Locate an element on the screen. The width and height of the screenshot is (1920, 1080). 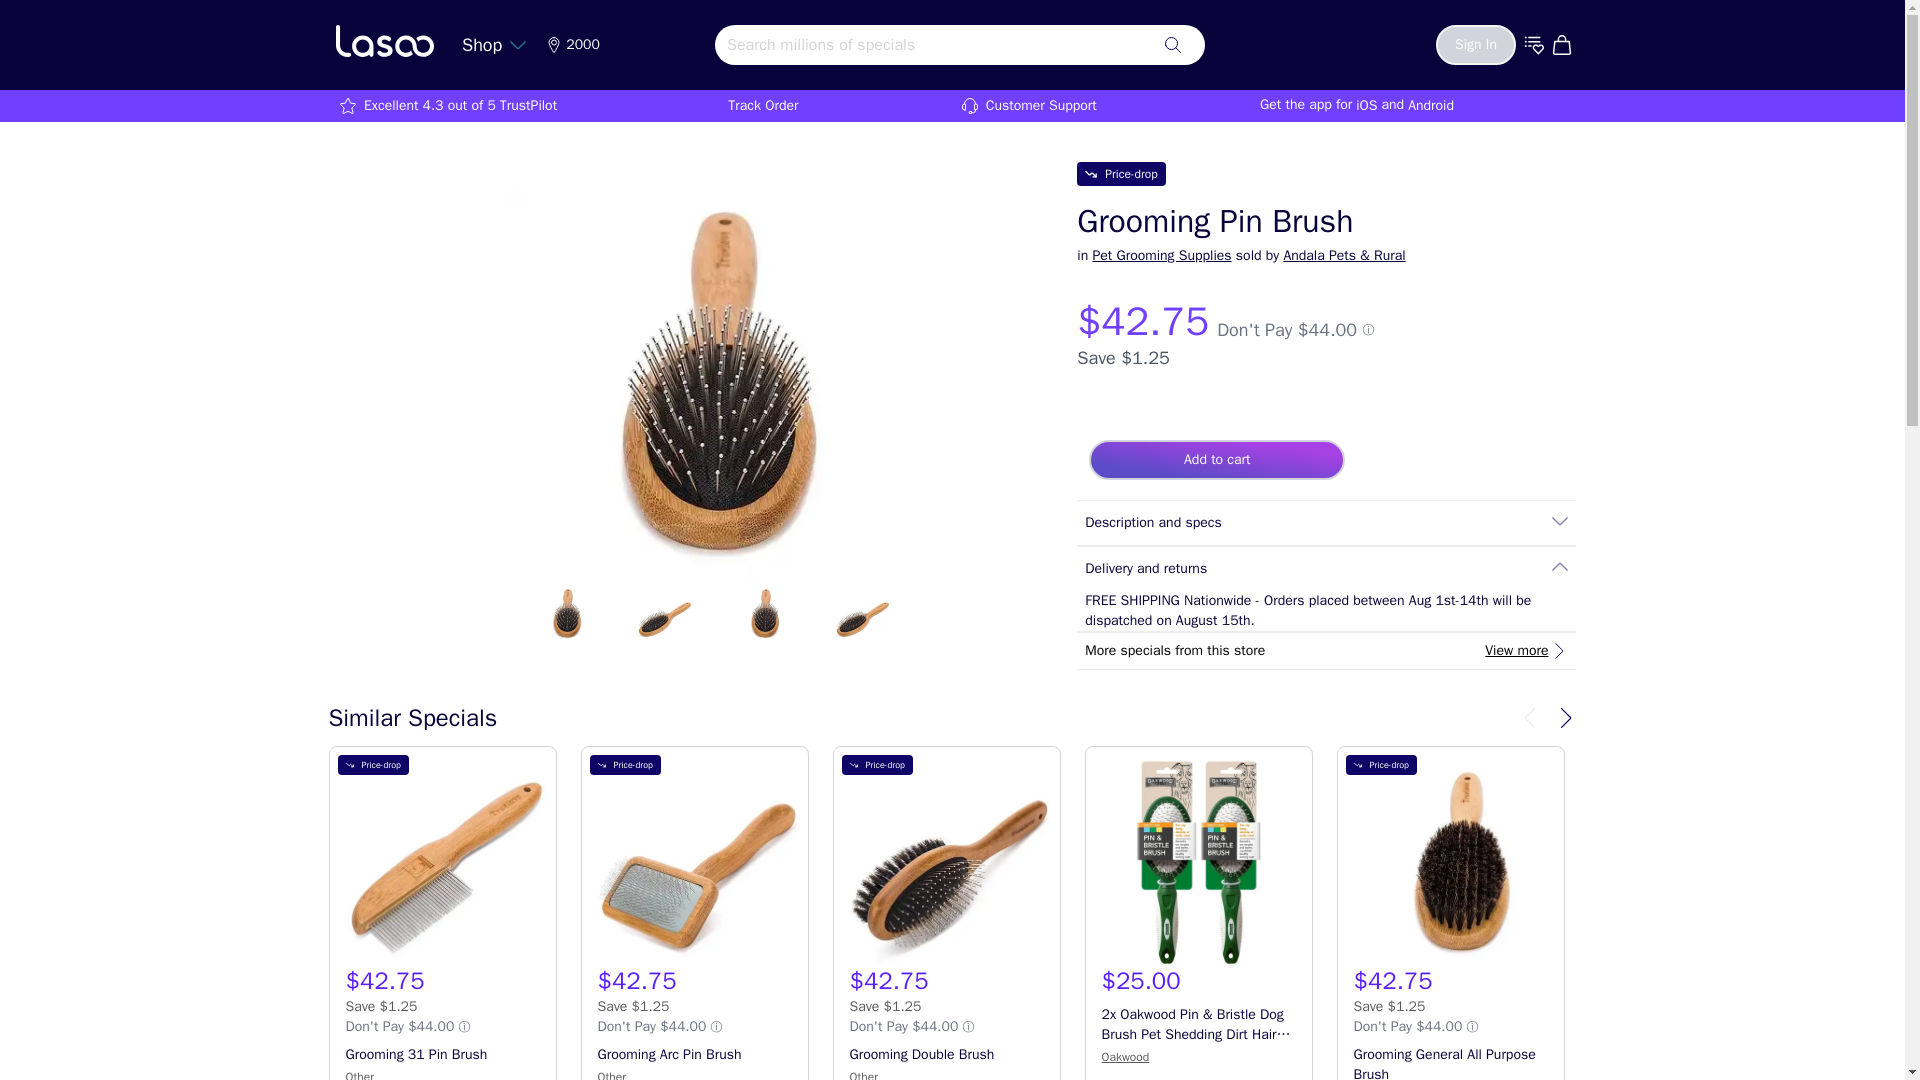
Go to cart is located at coordinates (1564, 44).